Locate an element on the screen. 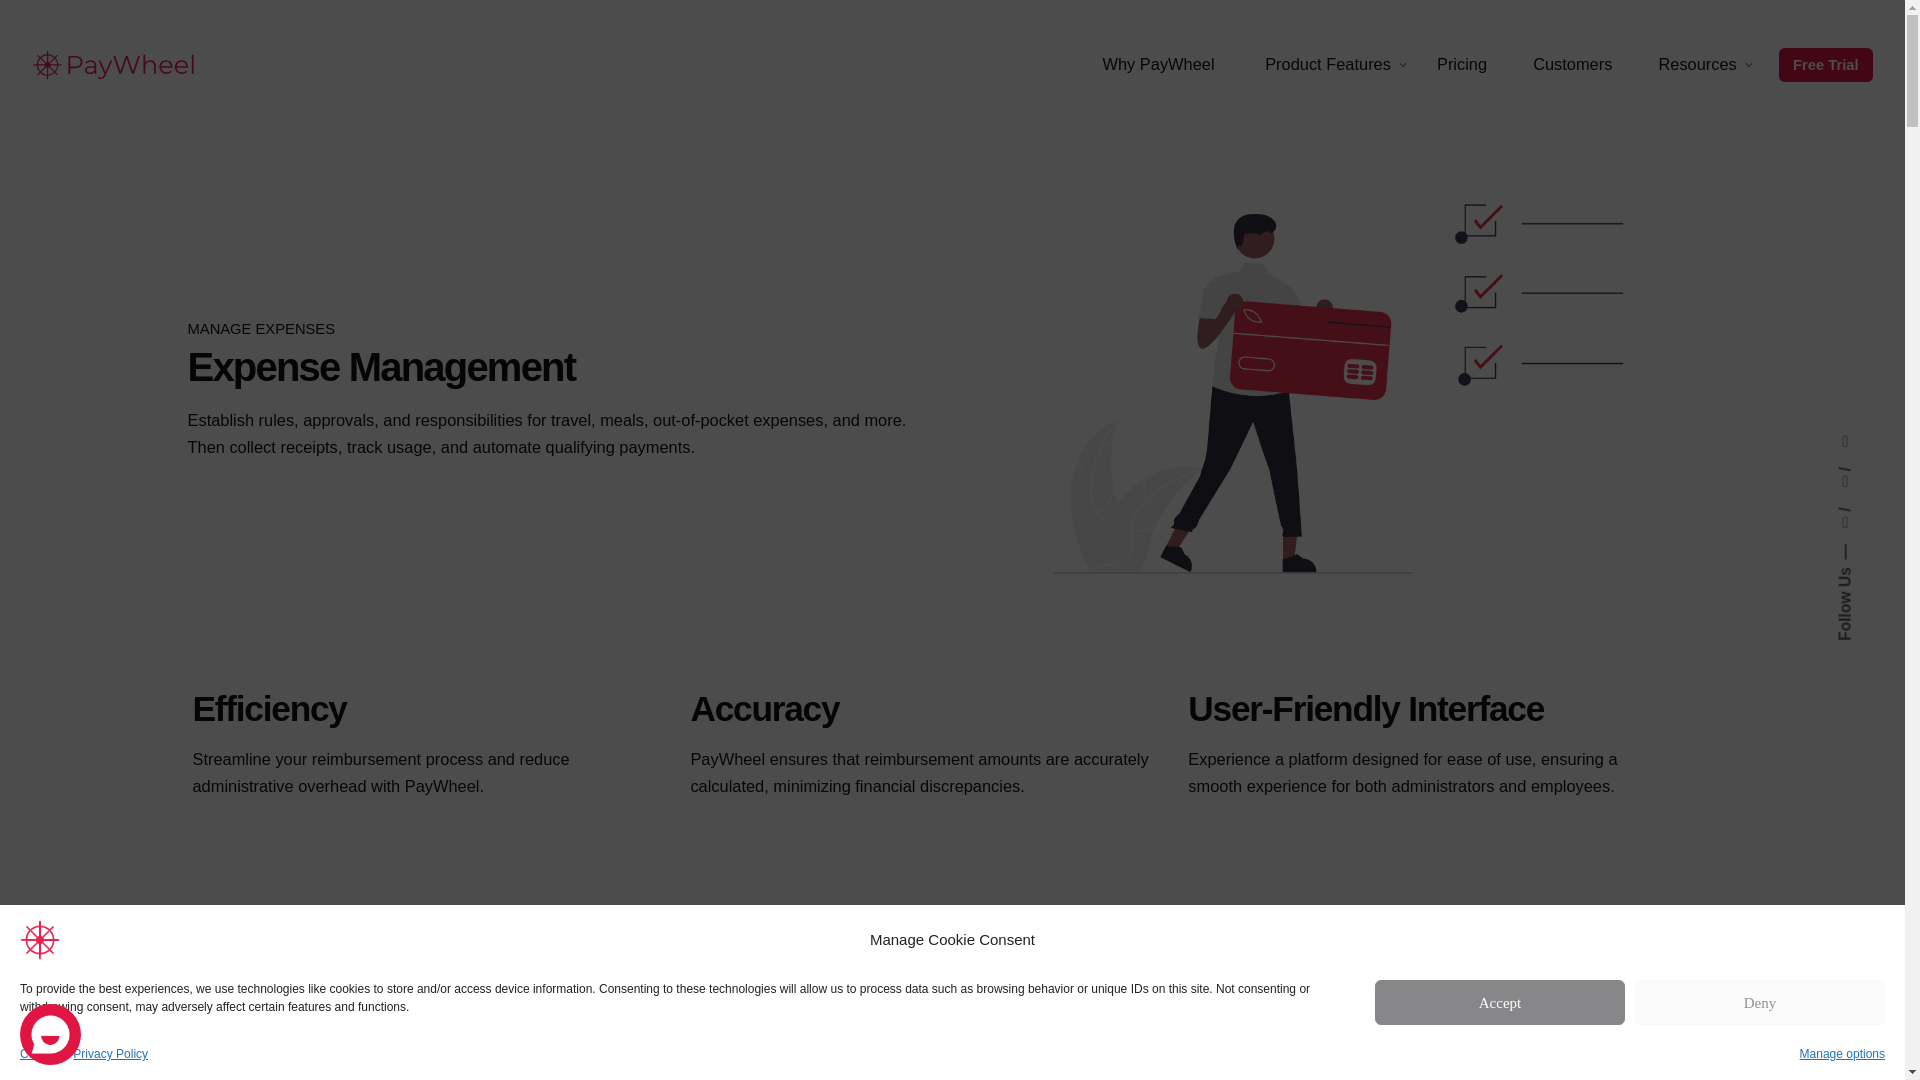  Why PayWheel  is located at coordinates (1160, 65).